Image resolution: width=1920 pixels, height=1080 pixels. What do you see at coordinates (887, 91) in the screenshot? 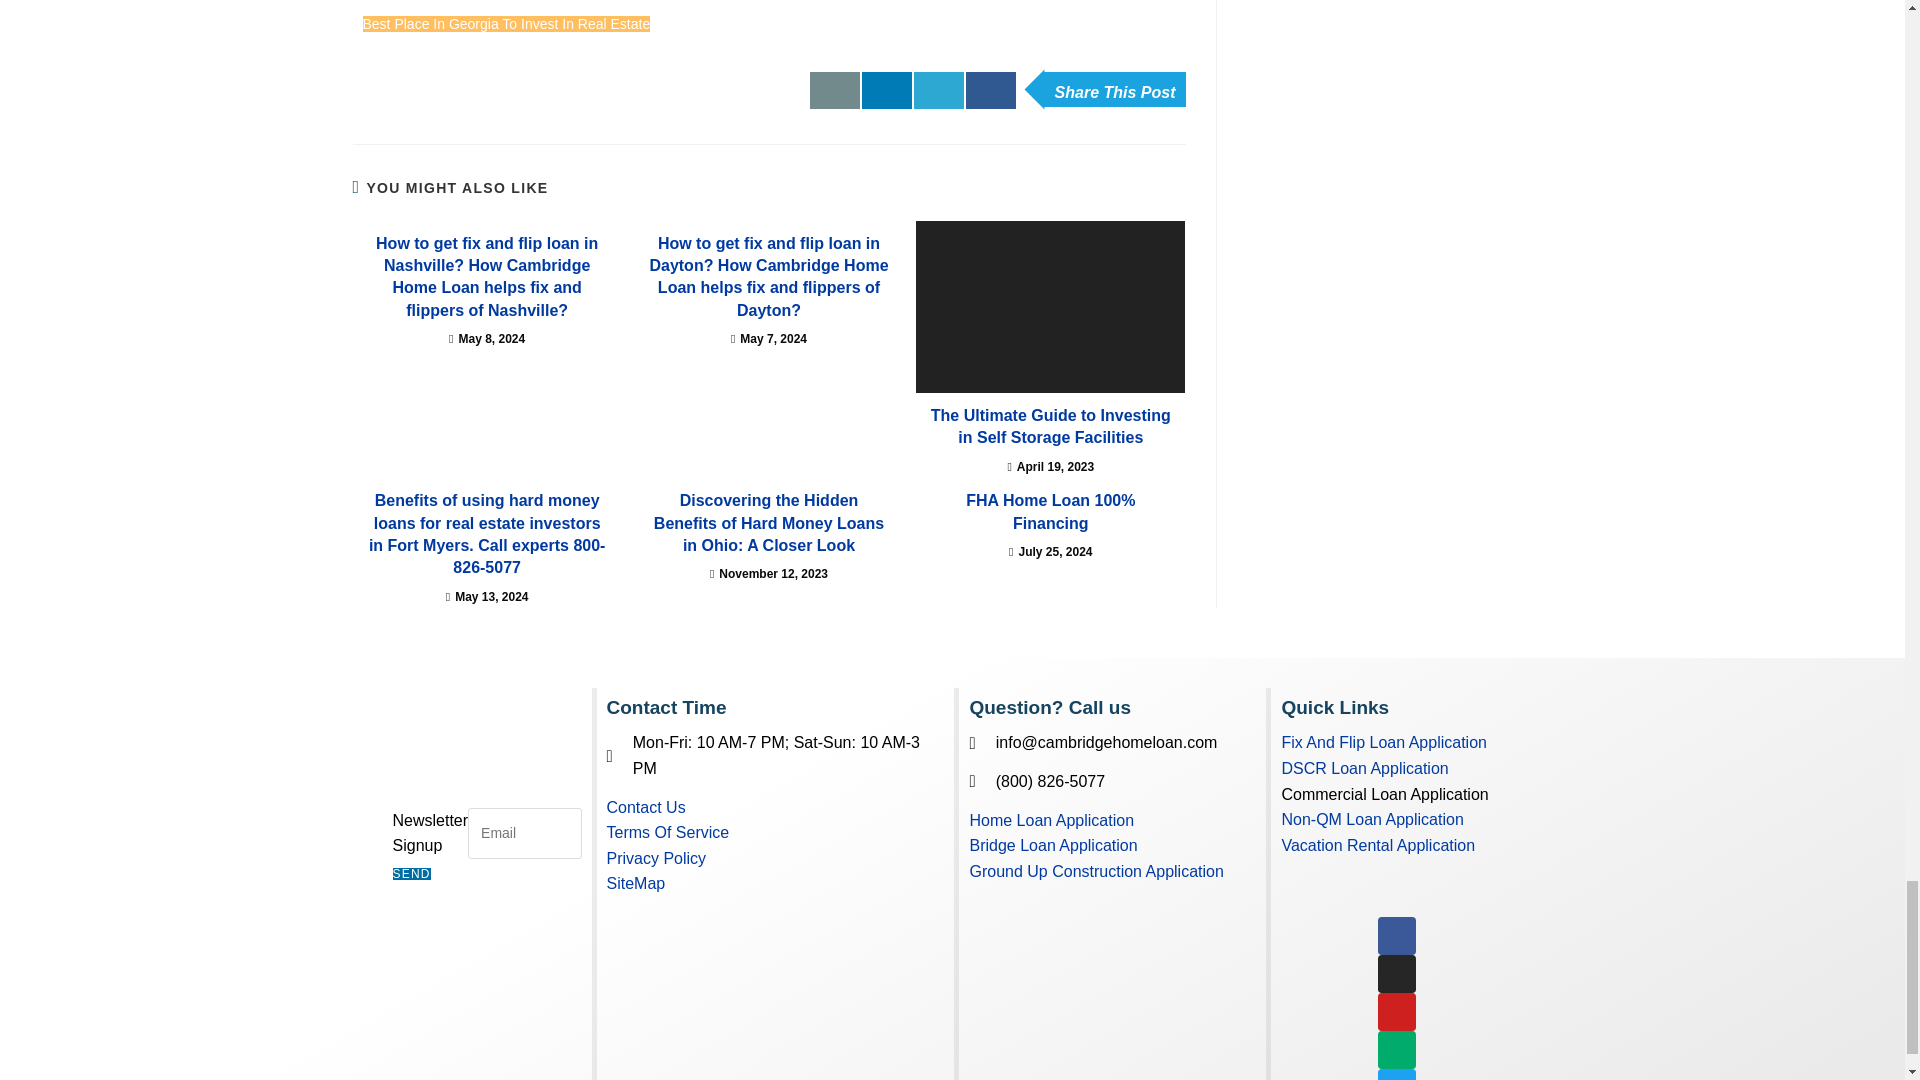
I see `Share On Linkedin` at bounding box center [887, 91].